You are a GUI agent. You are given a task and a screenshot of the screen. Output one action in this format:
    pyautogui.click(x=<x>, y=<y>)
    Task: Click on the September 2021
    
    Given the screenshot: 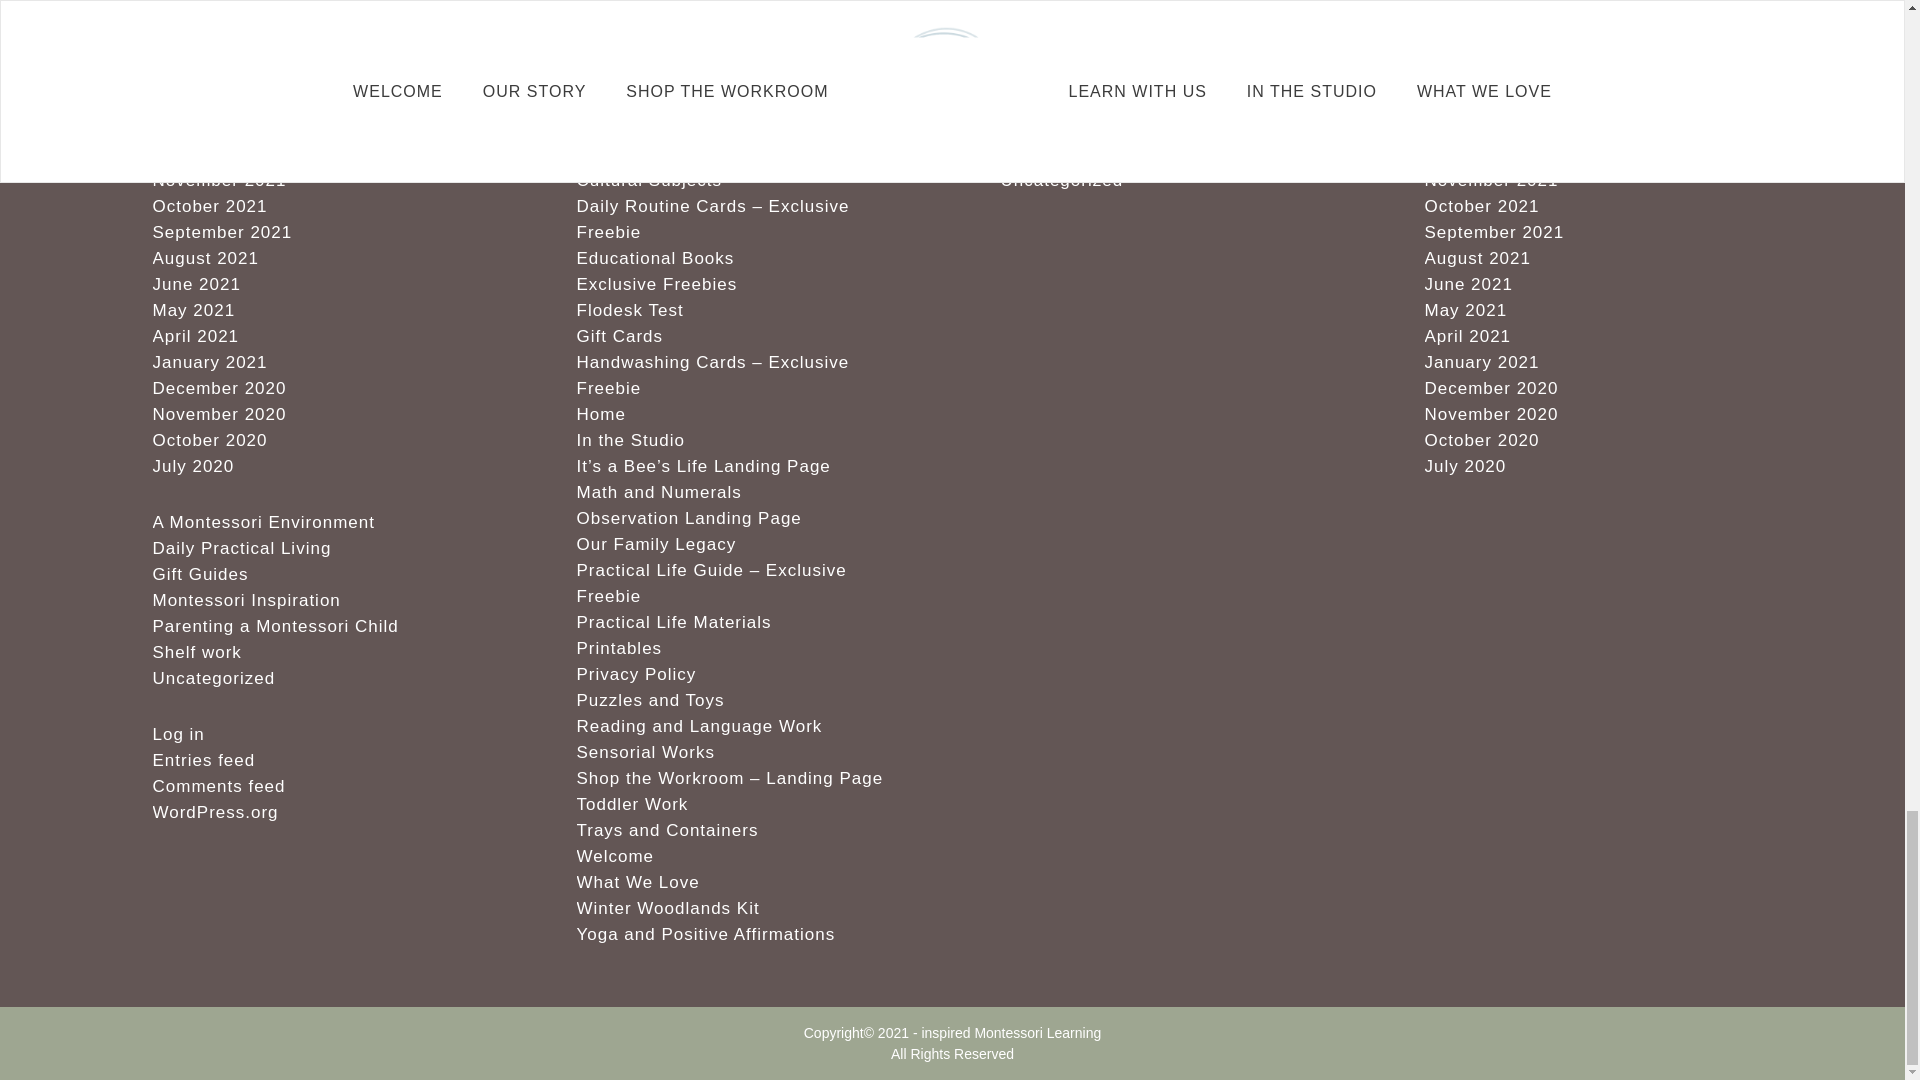 What is the action you would take?
    pyautogui.click(x=221, y=232)
    